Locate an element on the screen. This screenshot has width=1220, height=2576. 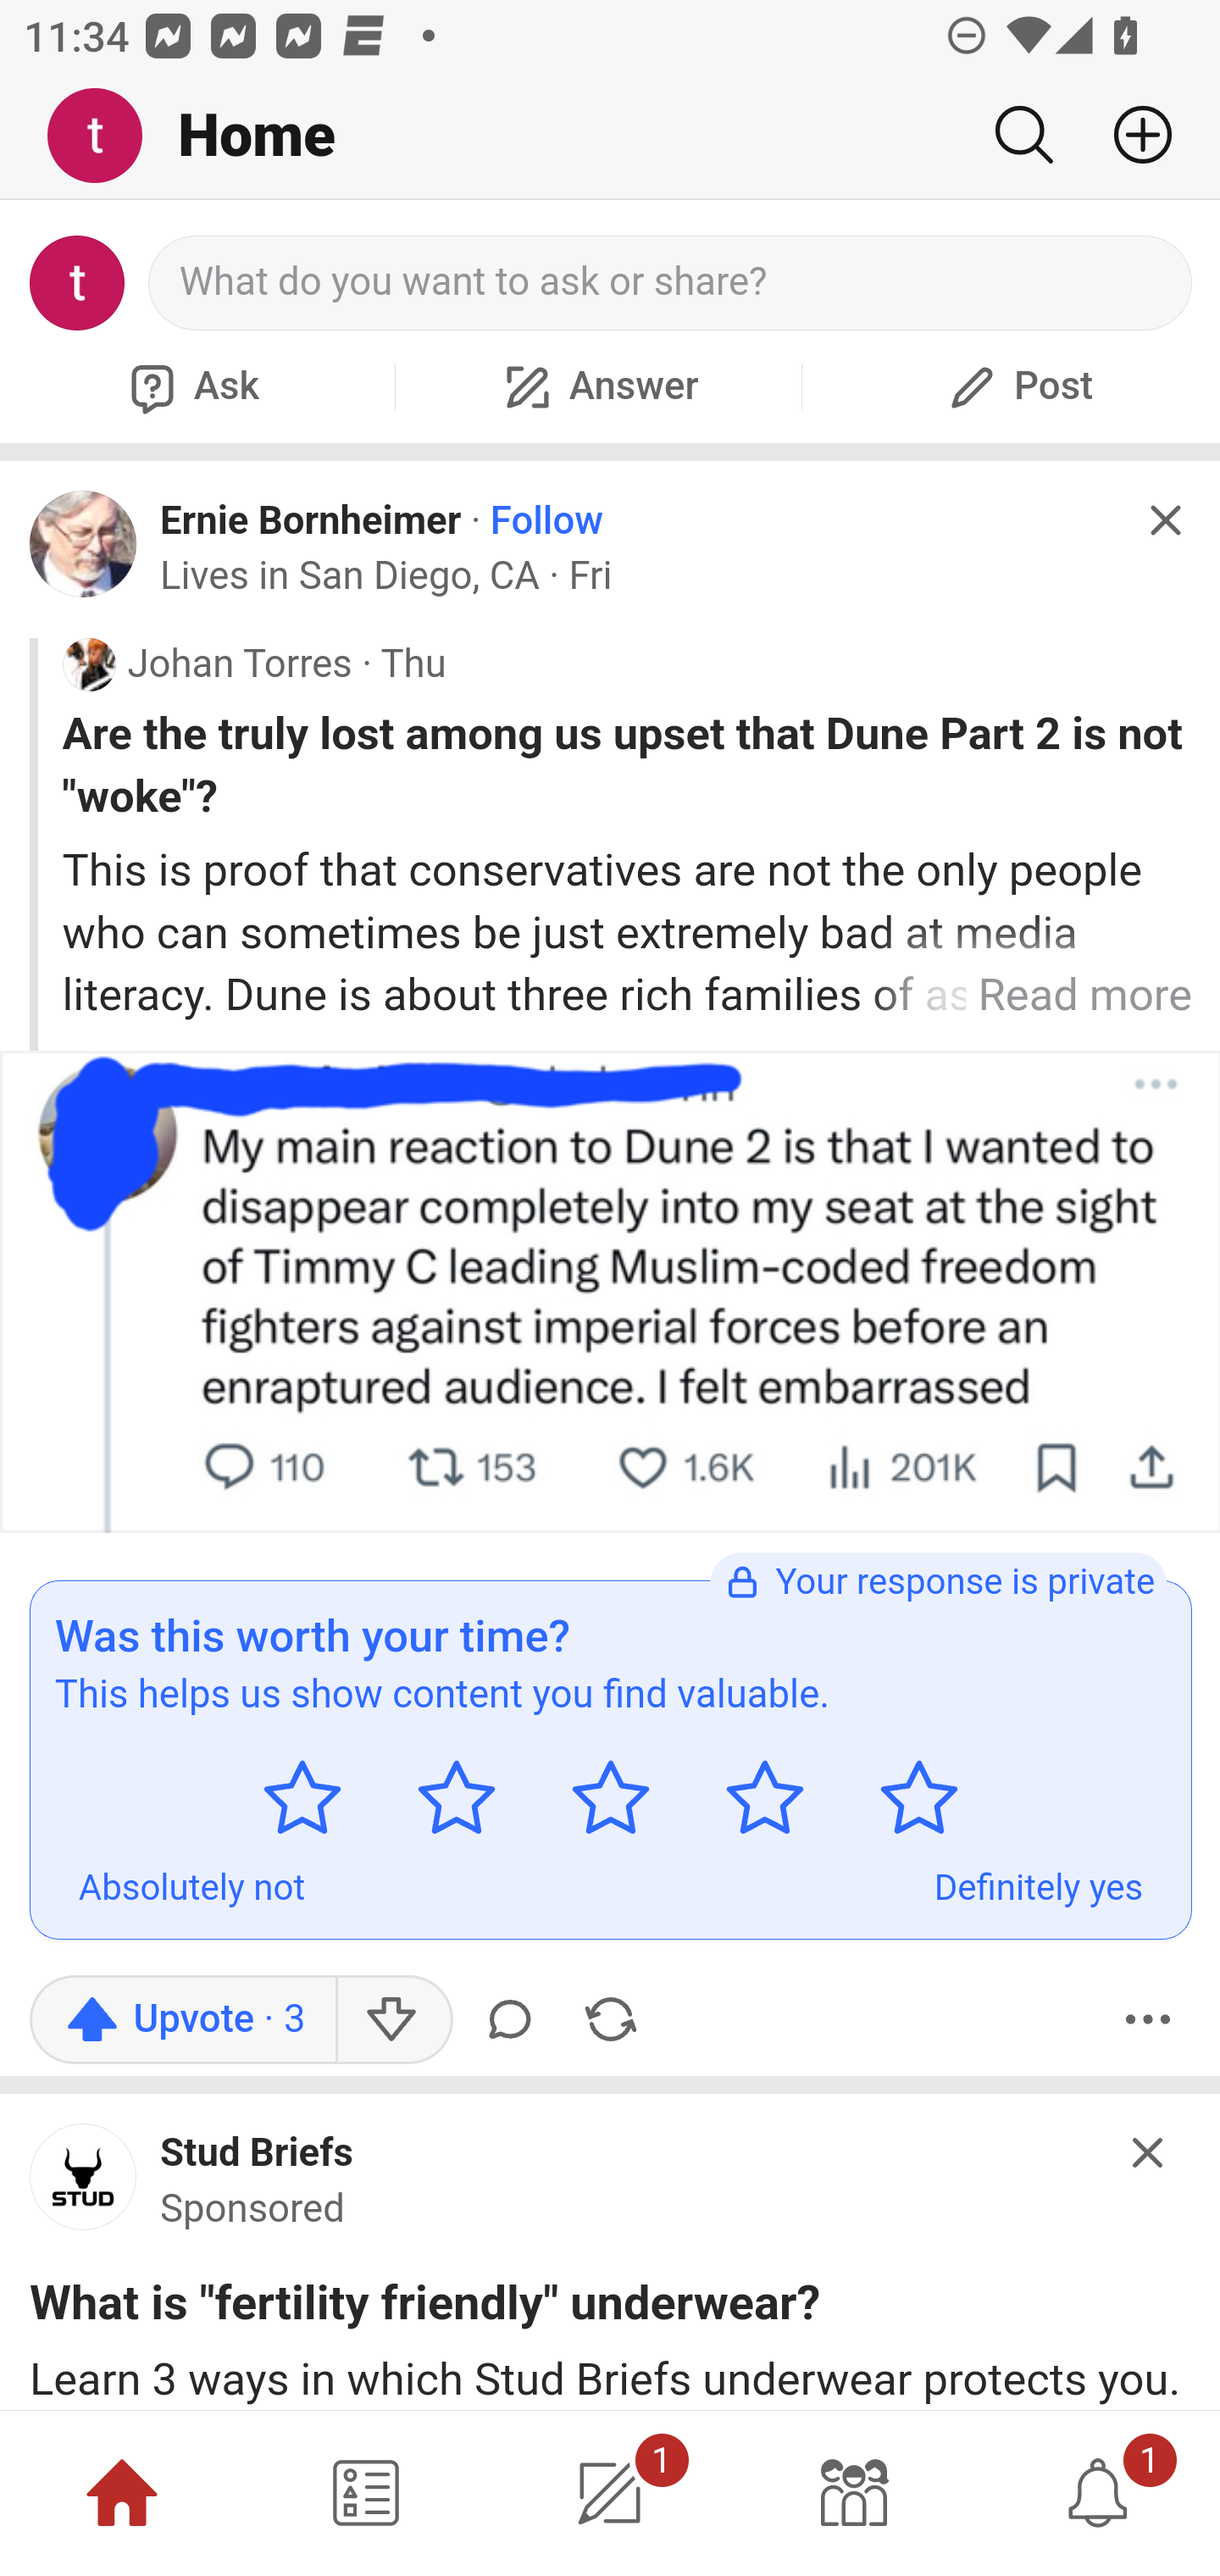
Search is located at coordinates (1023, 135).